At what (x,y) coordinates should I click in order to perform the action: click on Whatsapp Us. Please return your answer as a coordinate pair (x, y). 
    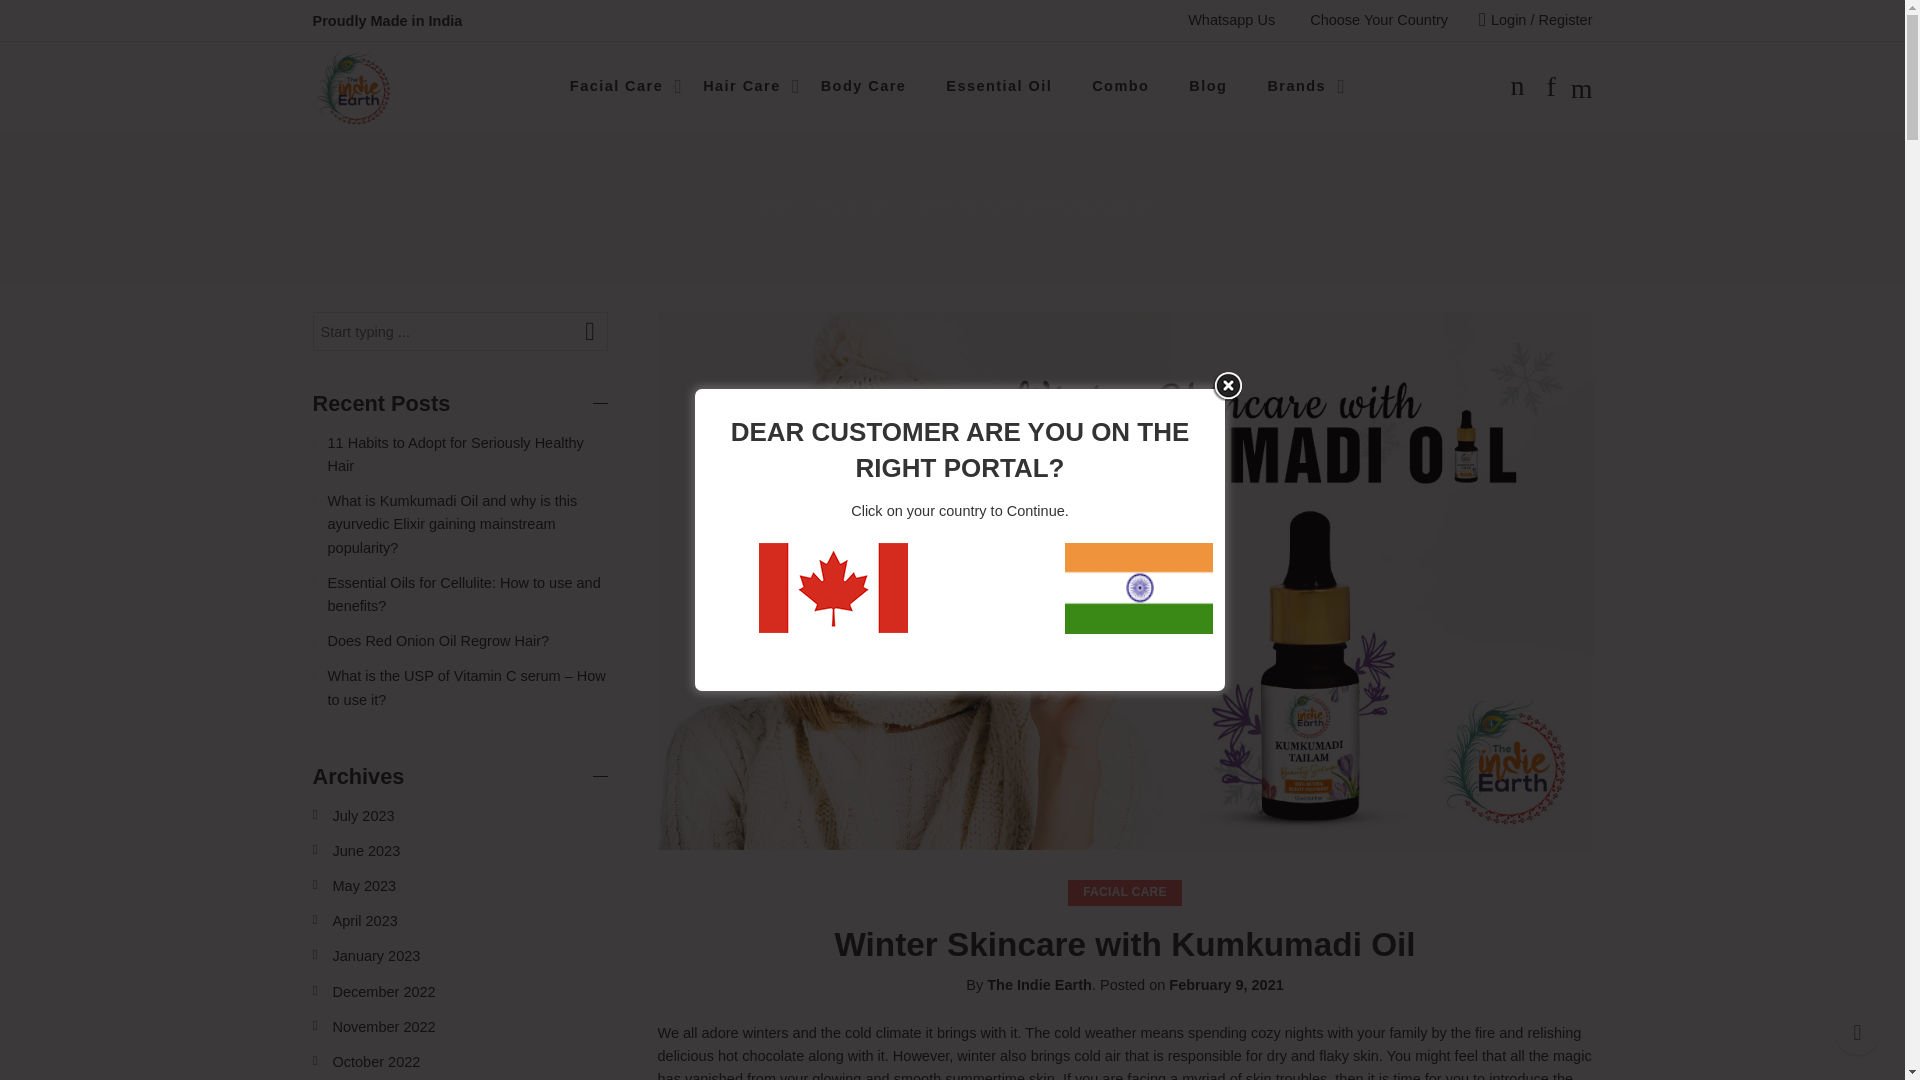
    Looking at the image, I should click on (1231, 20).